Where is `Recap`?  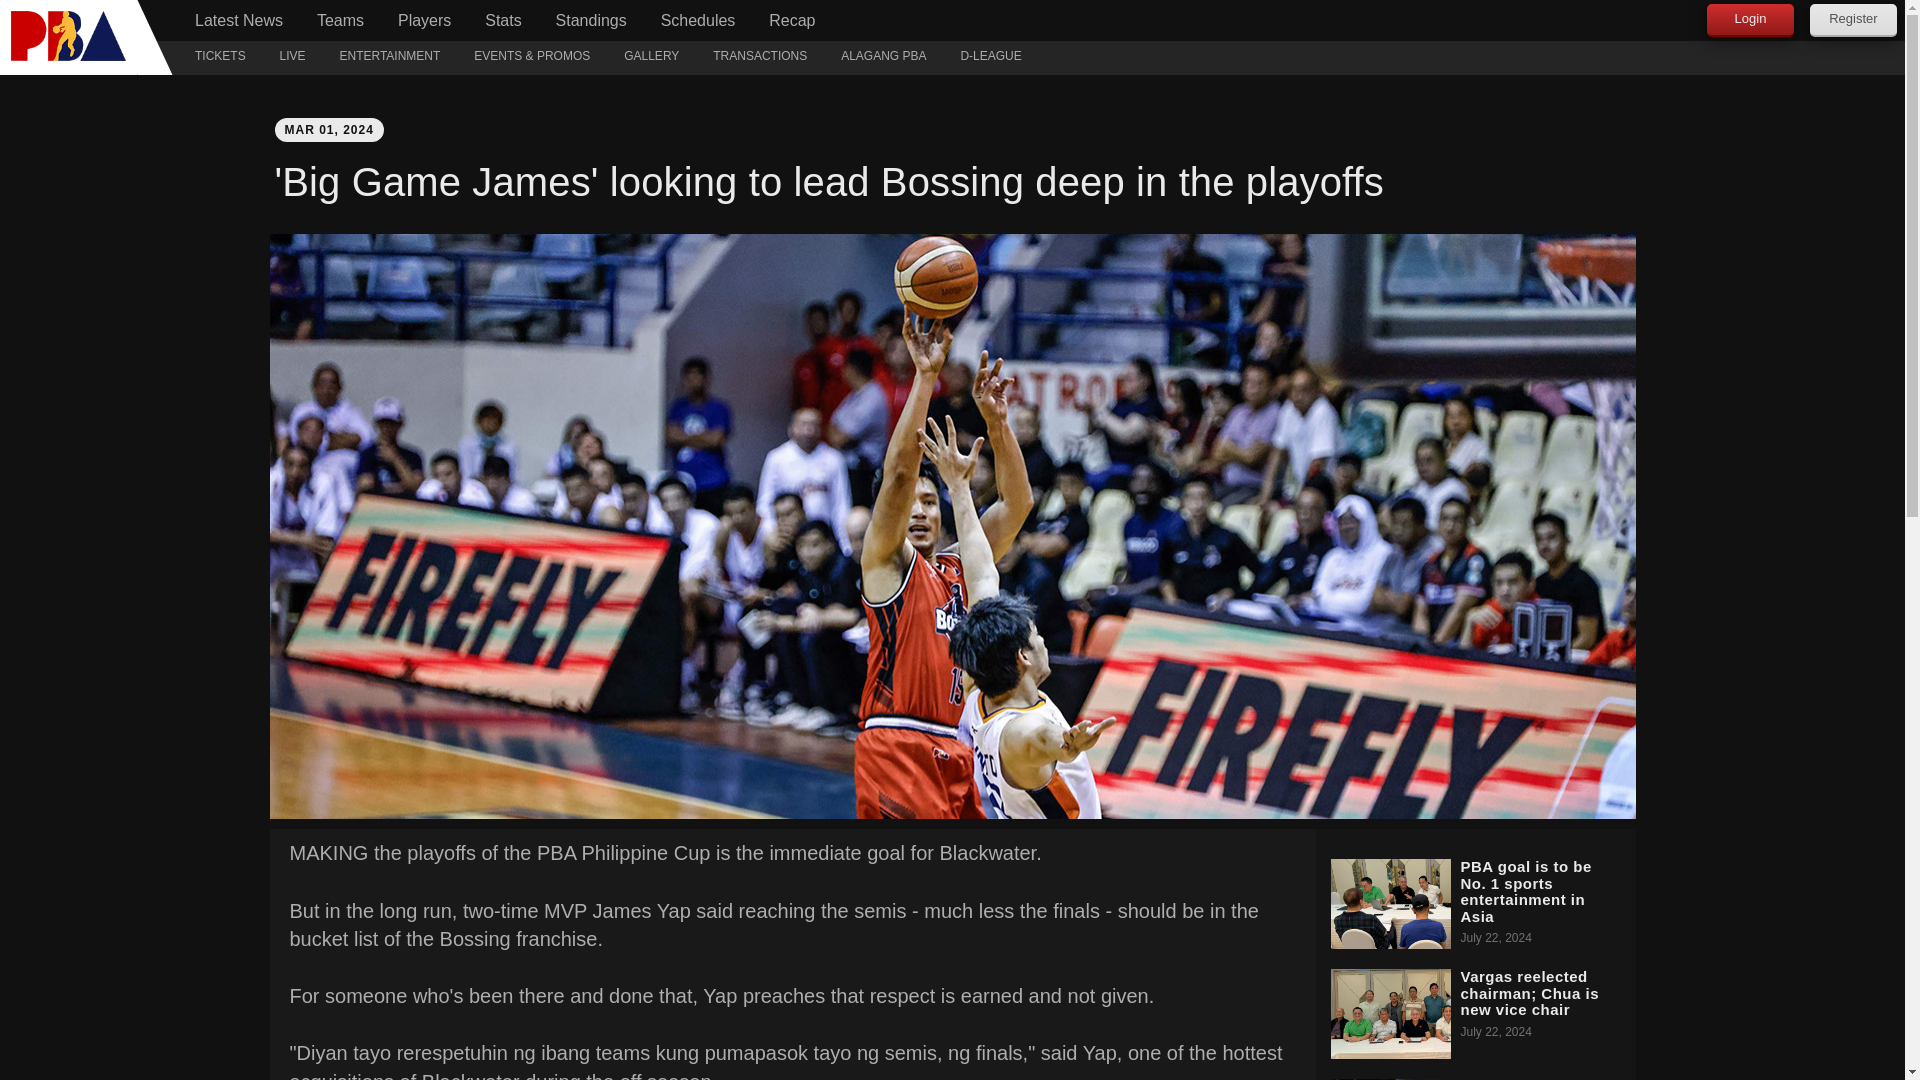
Recap is located at coordinates (792, 20).